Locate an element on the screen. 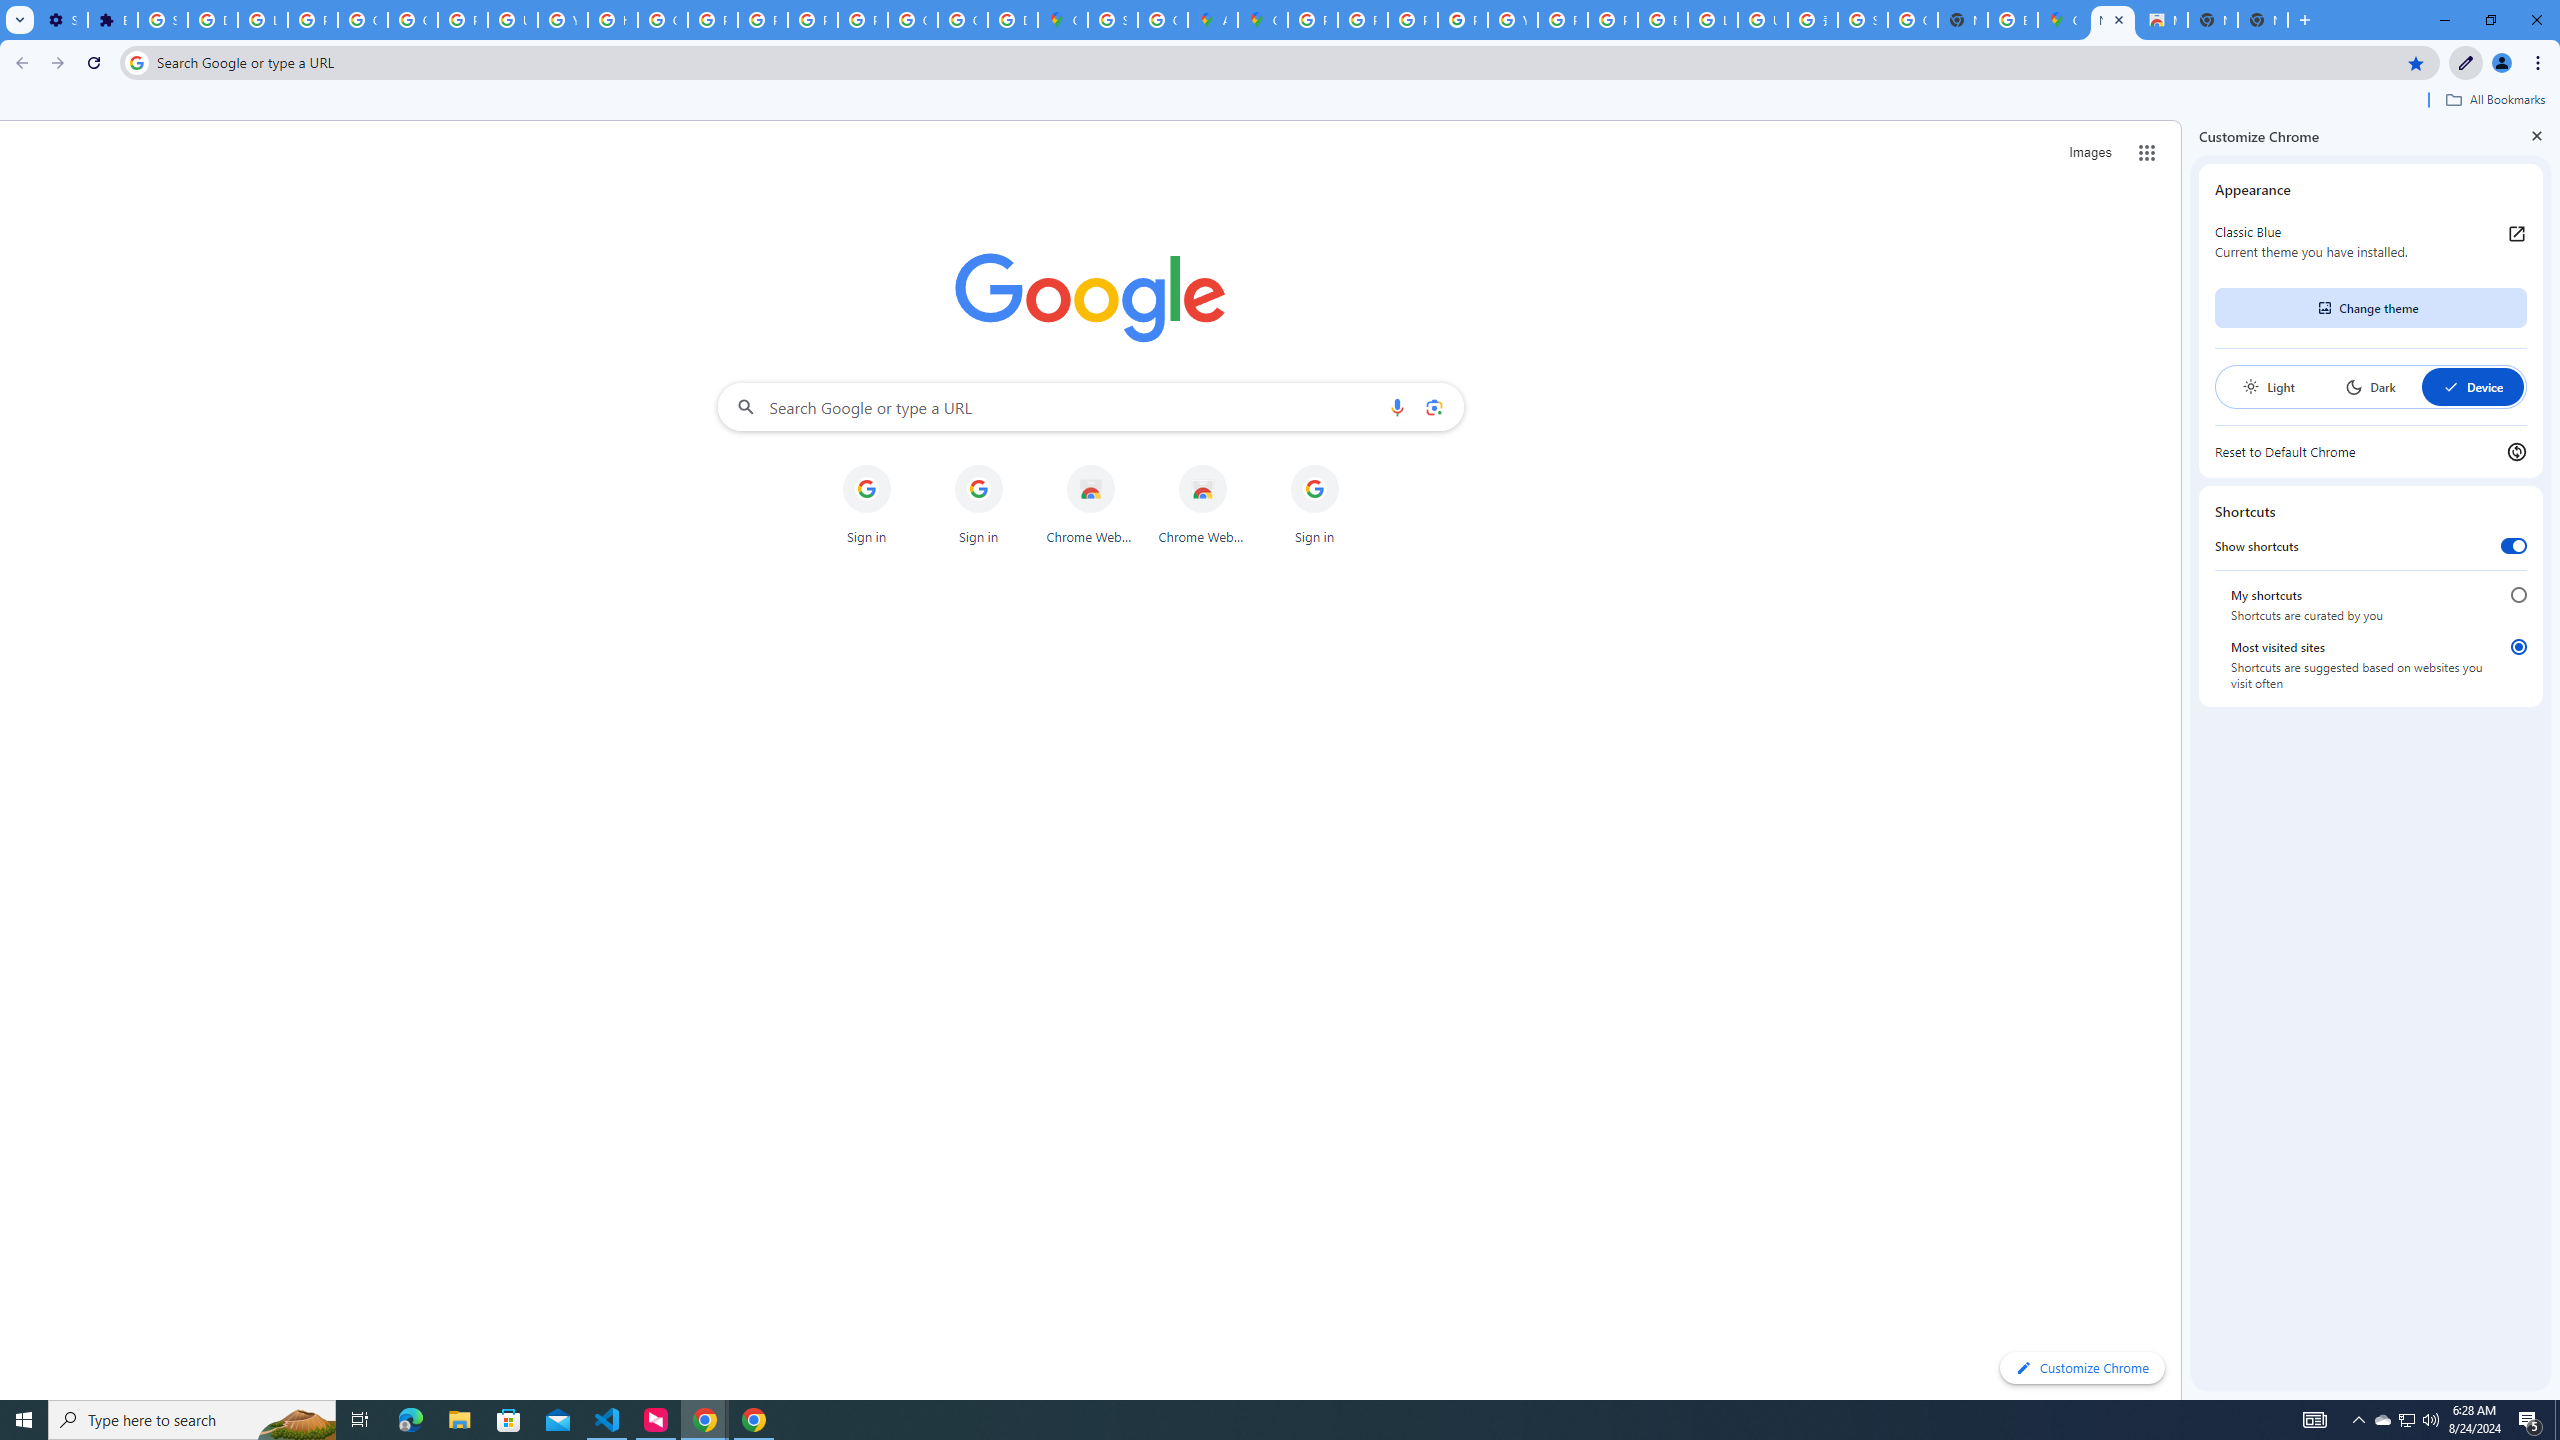  My shortcuts is located at coordinates (2518, 595).